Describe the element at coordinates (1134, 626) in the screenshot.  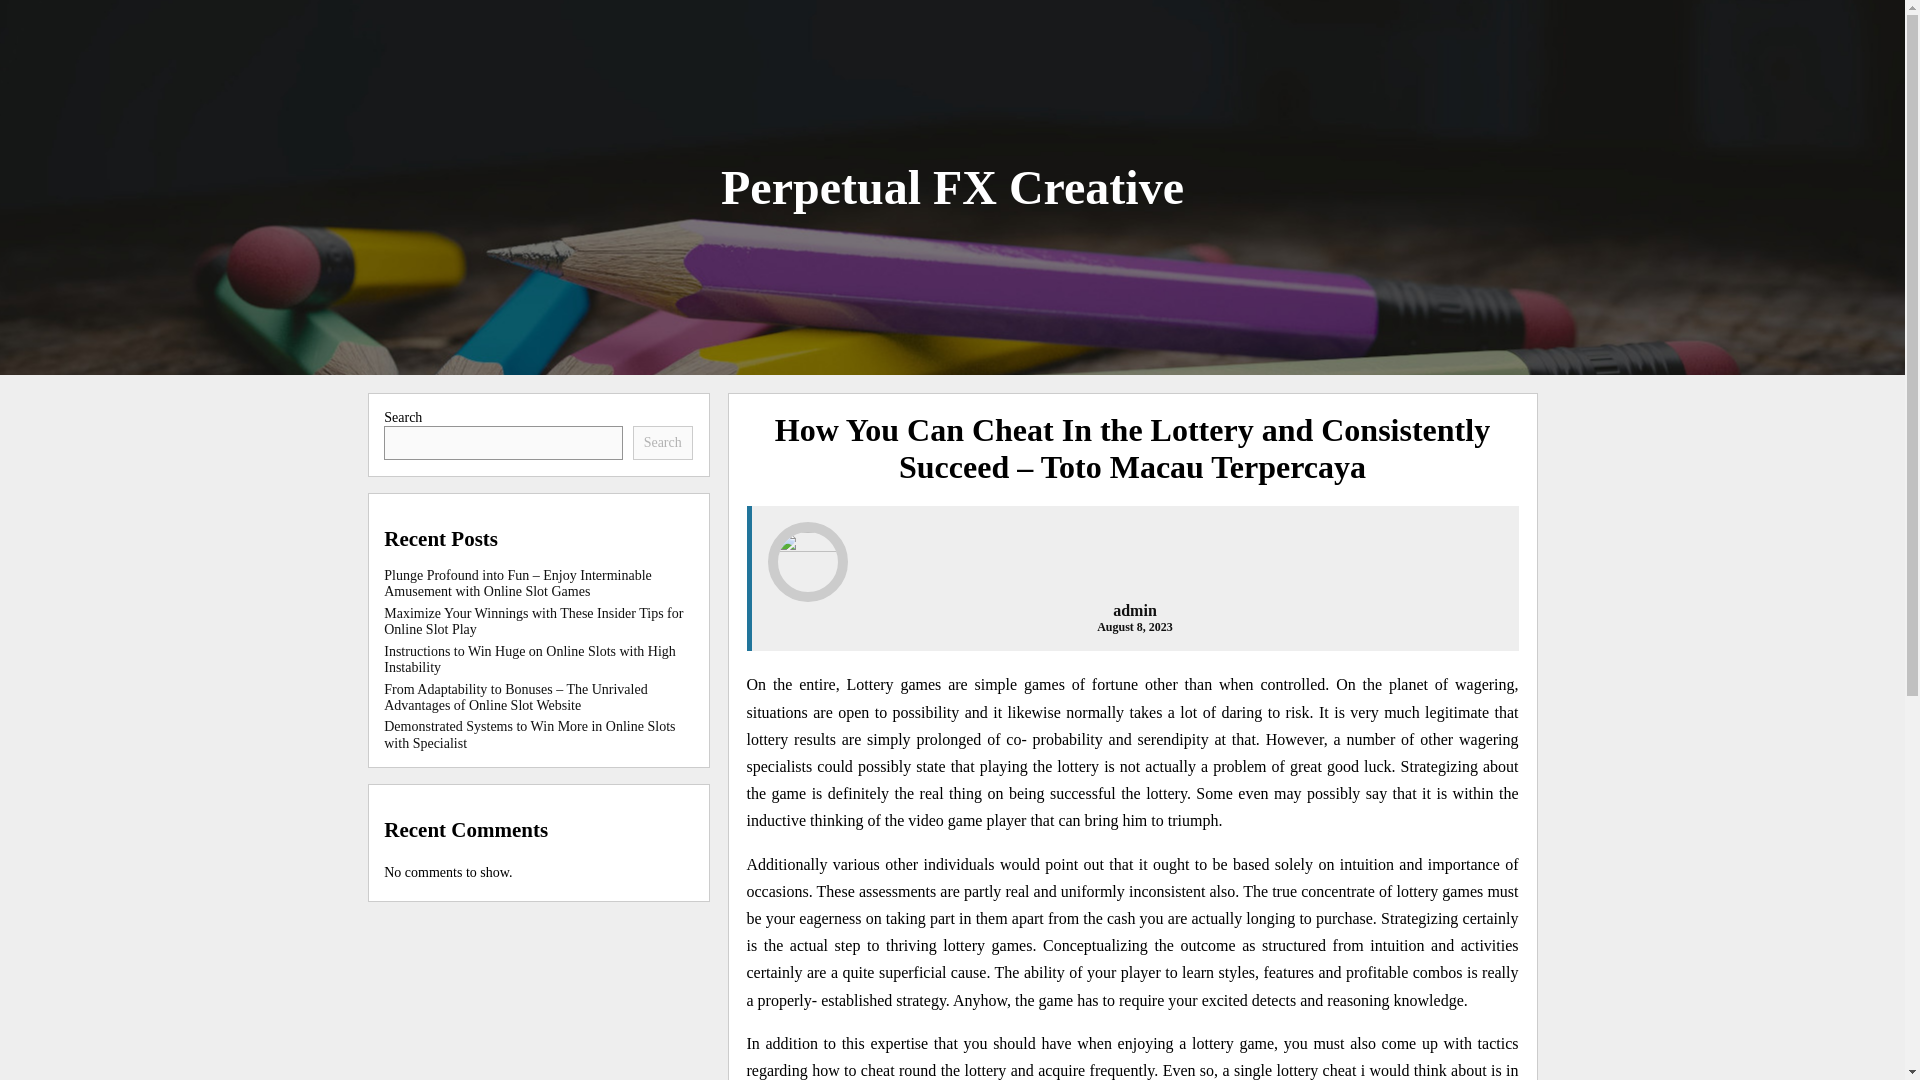
I see `August 8, 2023` at that location.